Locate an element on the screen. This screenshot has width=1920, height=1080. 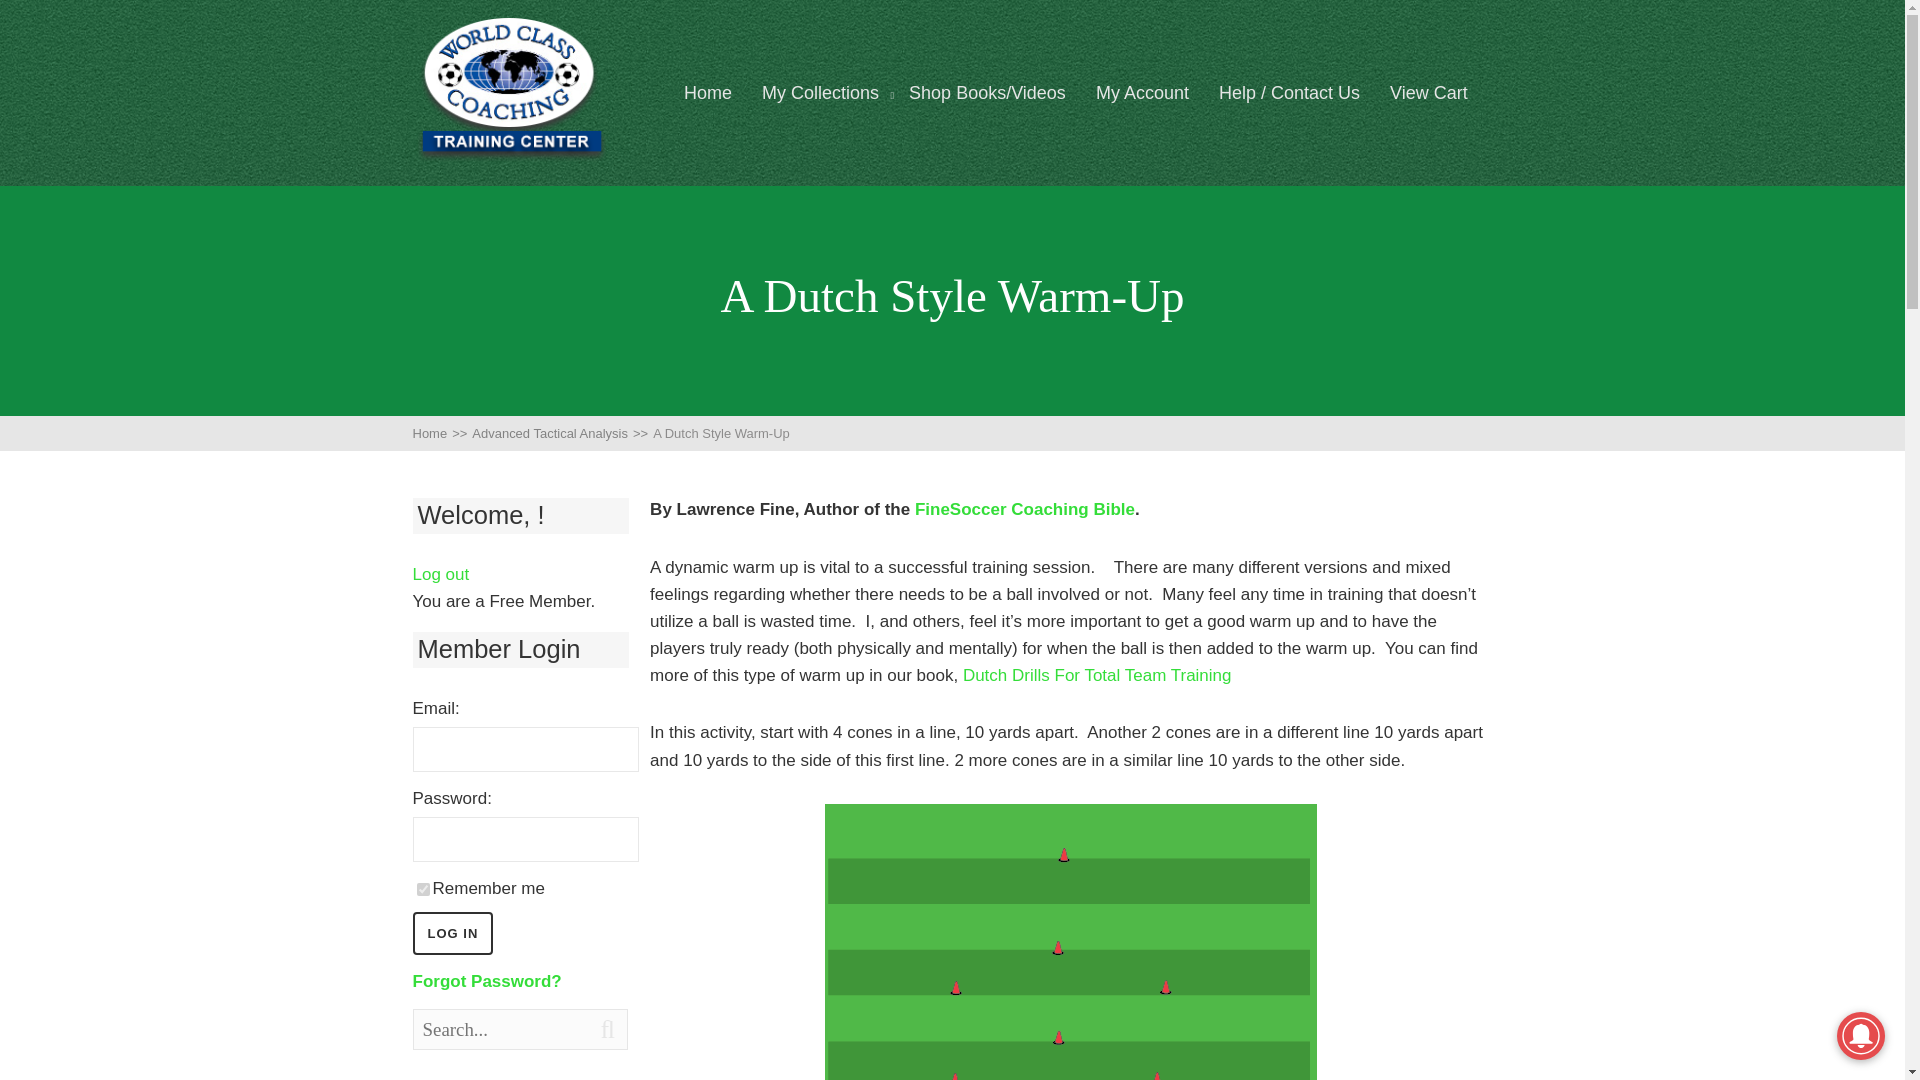
FineSoccer Coaching Bible is located at coordinates (1024, 510).